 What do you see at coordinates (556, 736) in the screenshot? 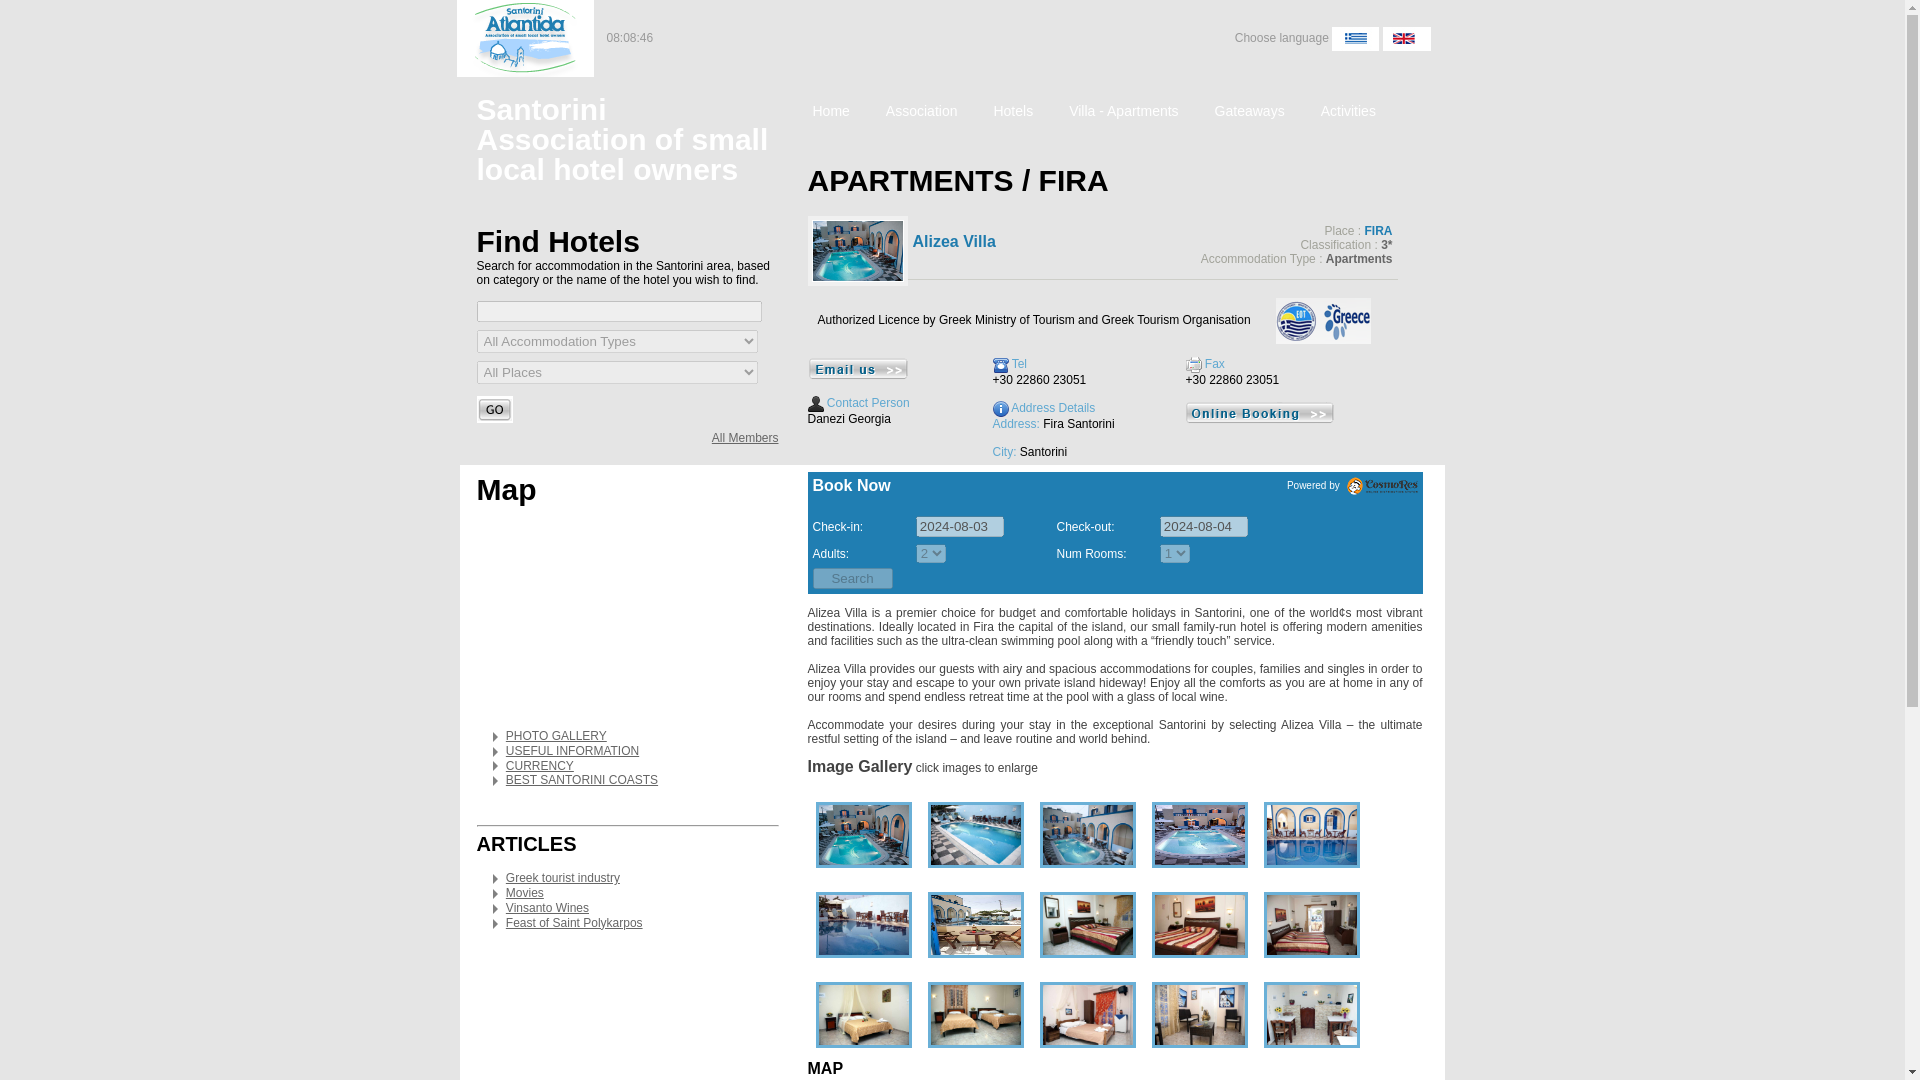
I see `PHOTO GALLERY` at bounding box center [556, 736].